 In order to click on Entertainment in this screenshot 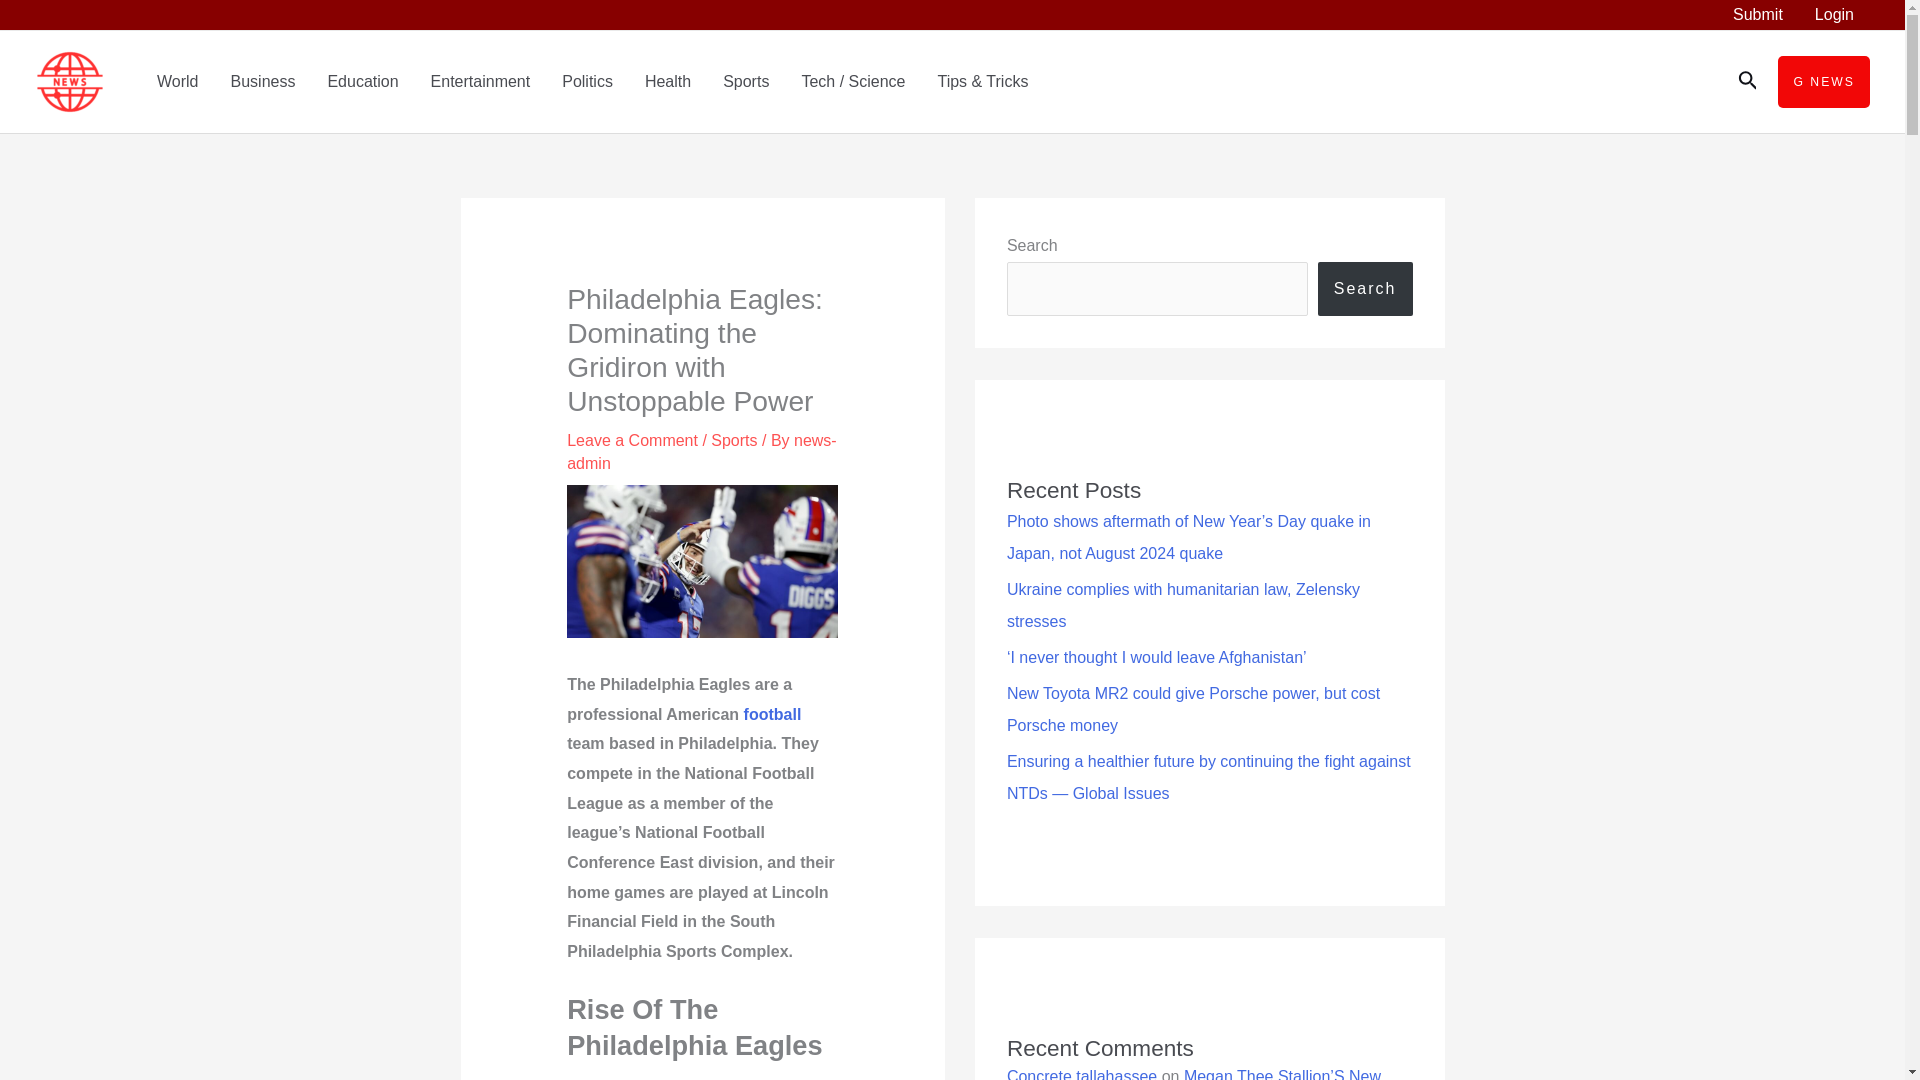, I will do `click(480, 82)`.